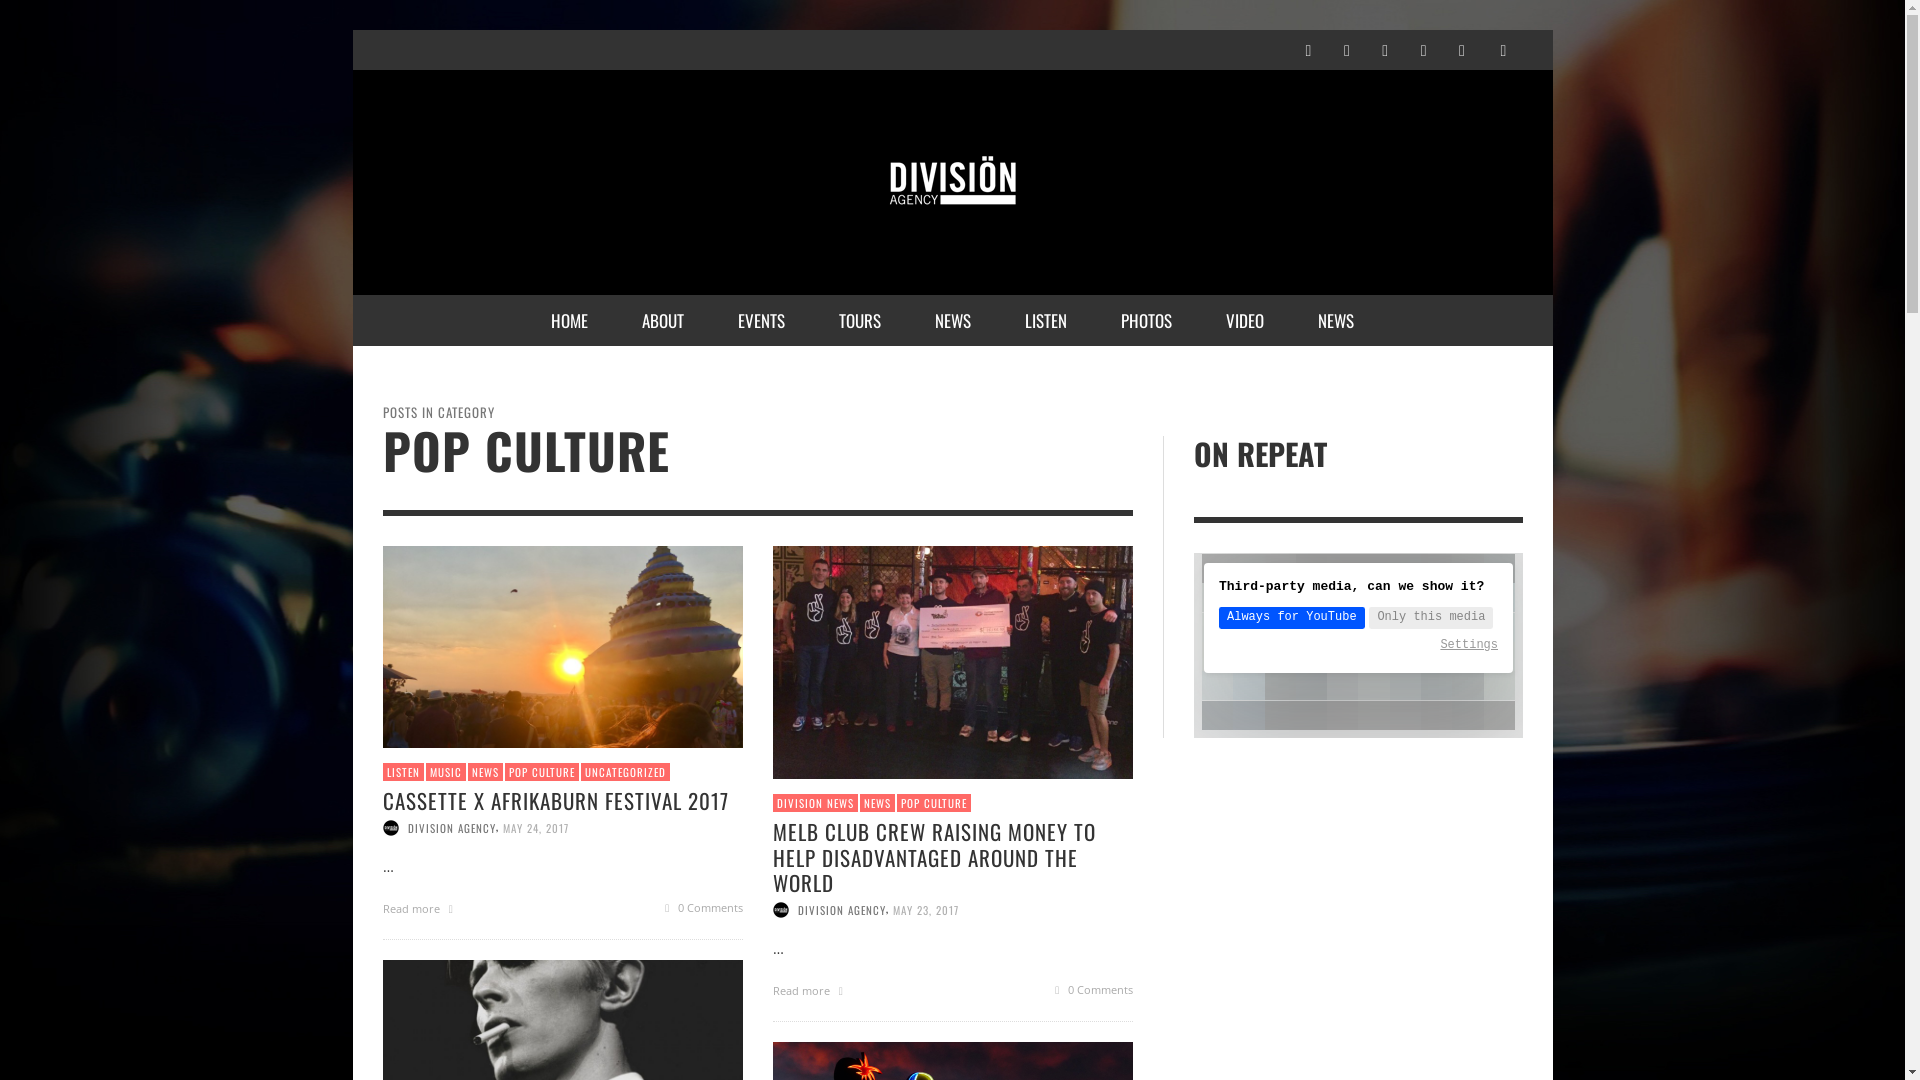 Image resolution: width=1920 pixels, height=1080 pixels. I want to click on LISTEN, so click(1046, 320).